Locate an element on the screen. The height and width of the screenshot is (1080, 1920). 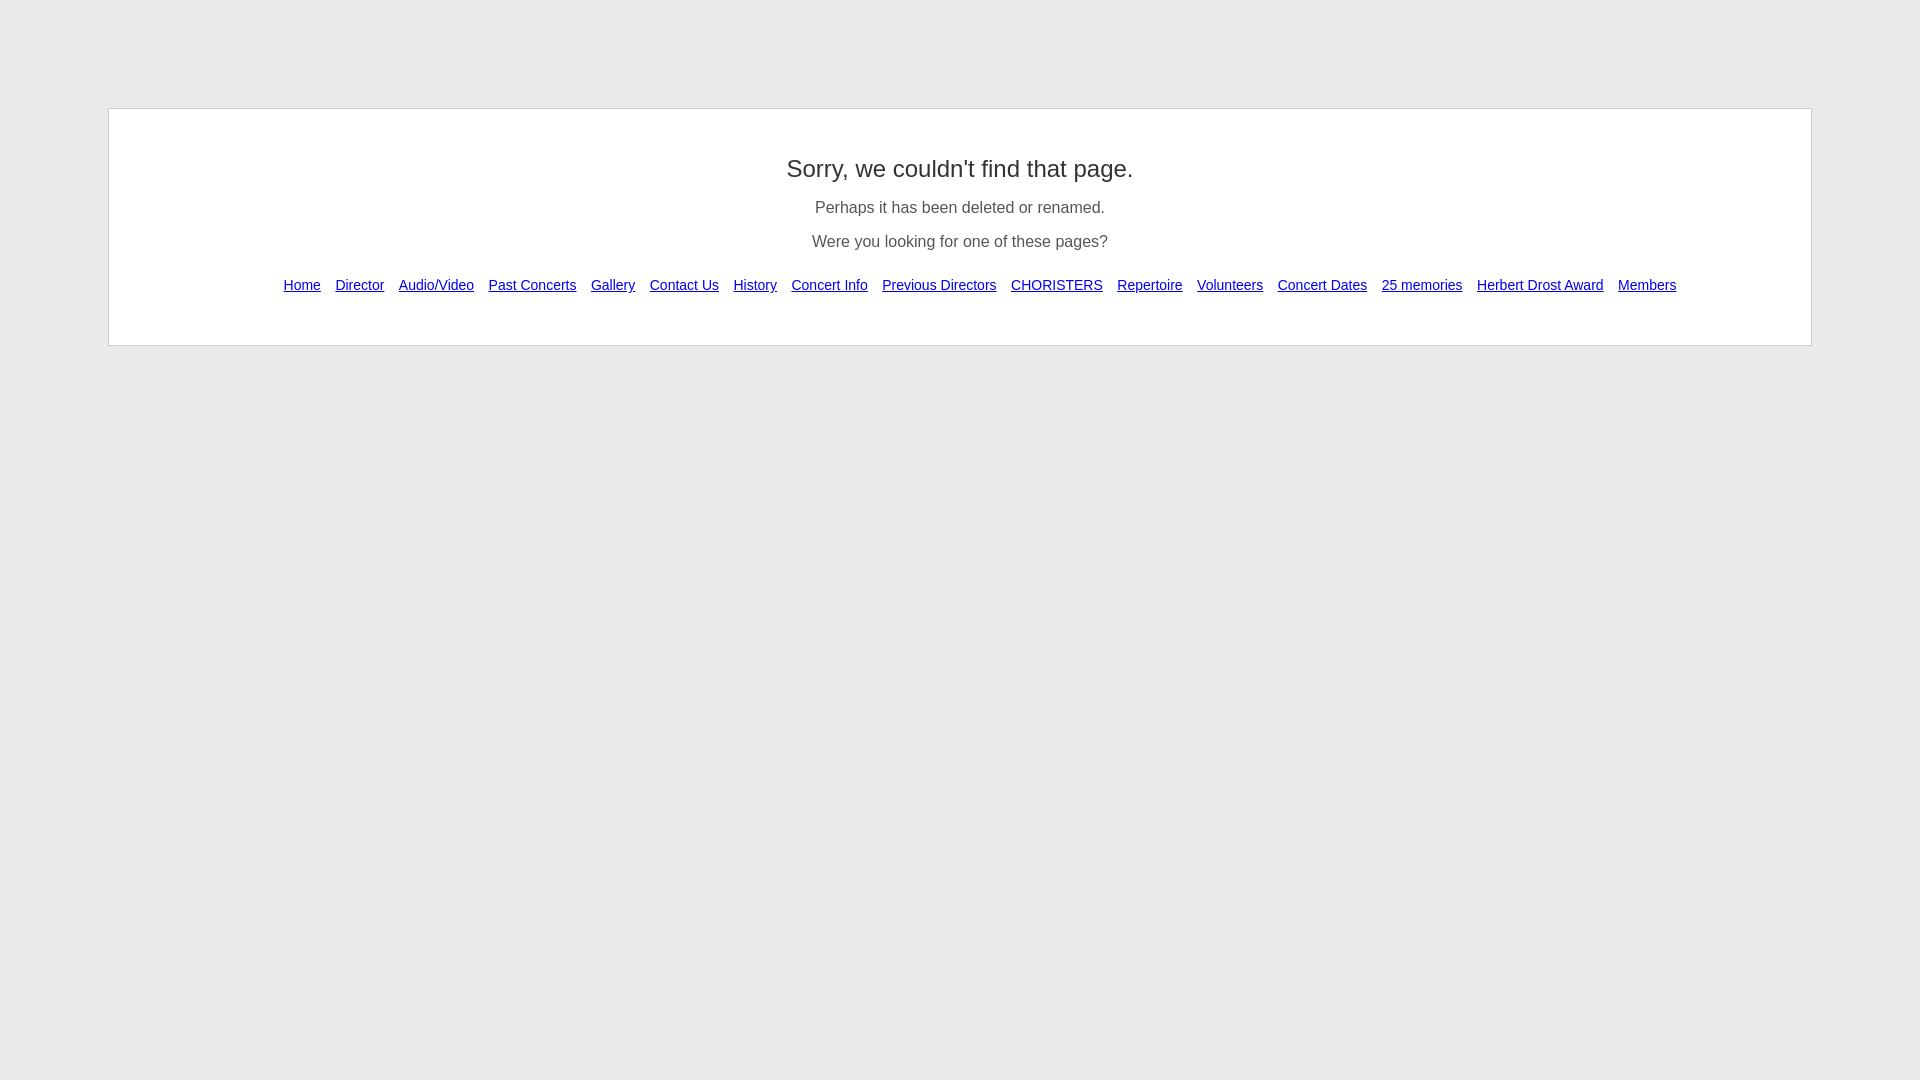
Repertoire is located at coordinates (1150, 285).